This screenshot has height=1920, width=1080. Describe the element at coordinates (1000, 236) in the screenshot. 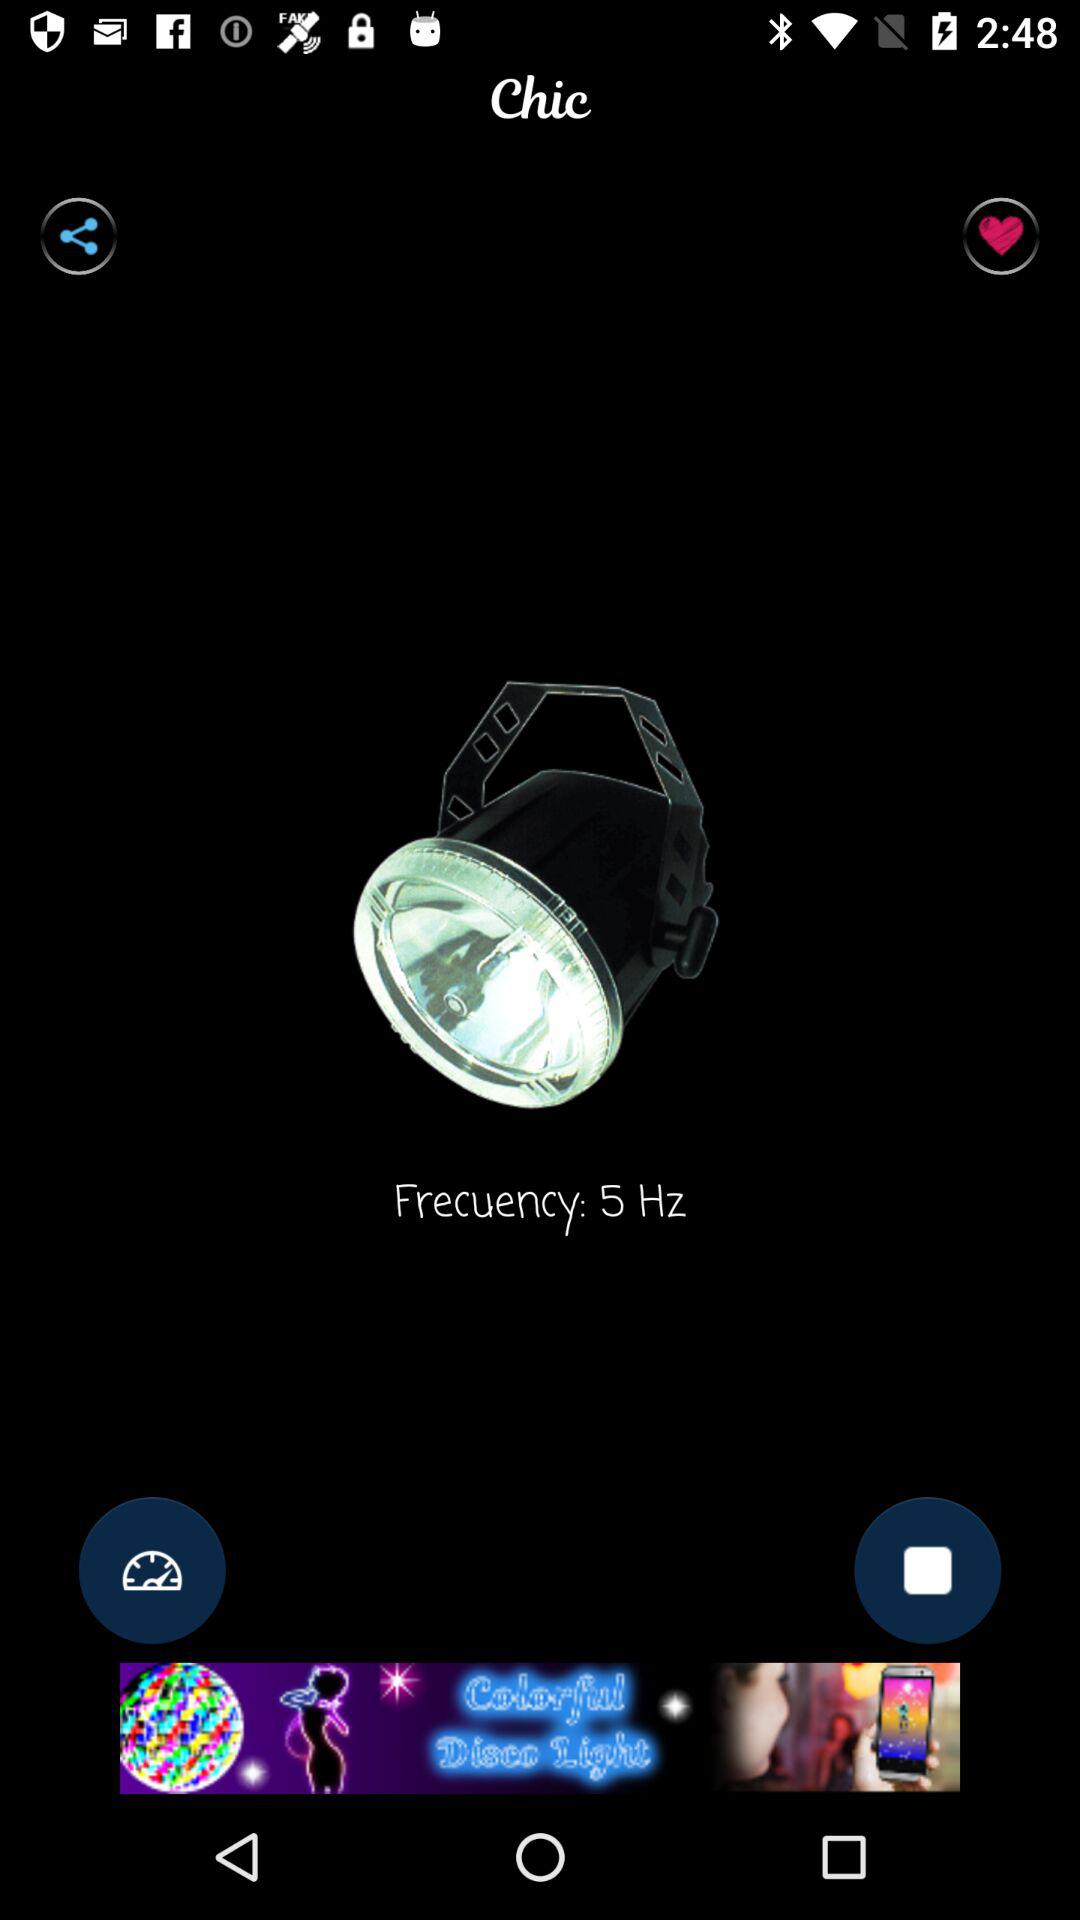

I see `like the item` at that location.